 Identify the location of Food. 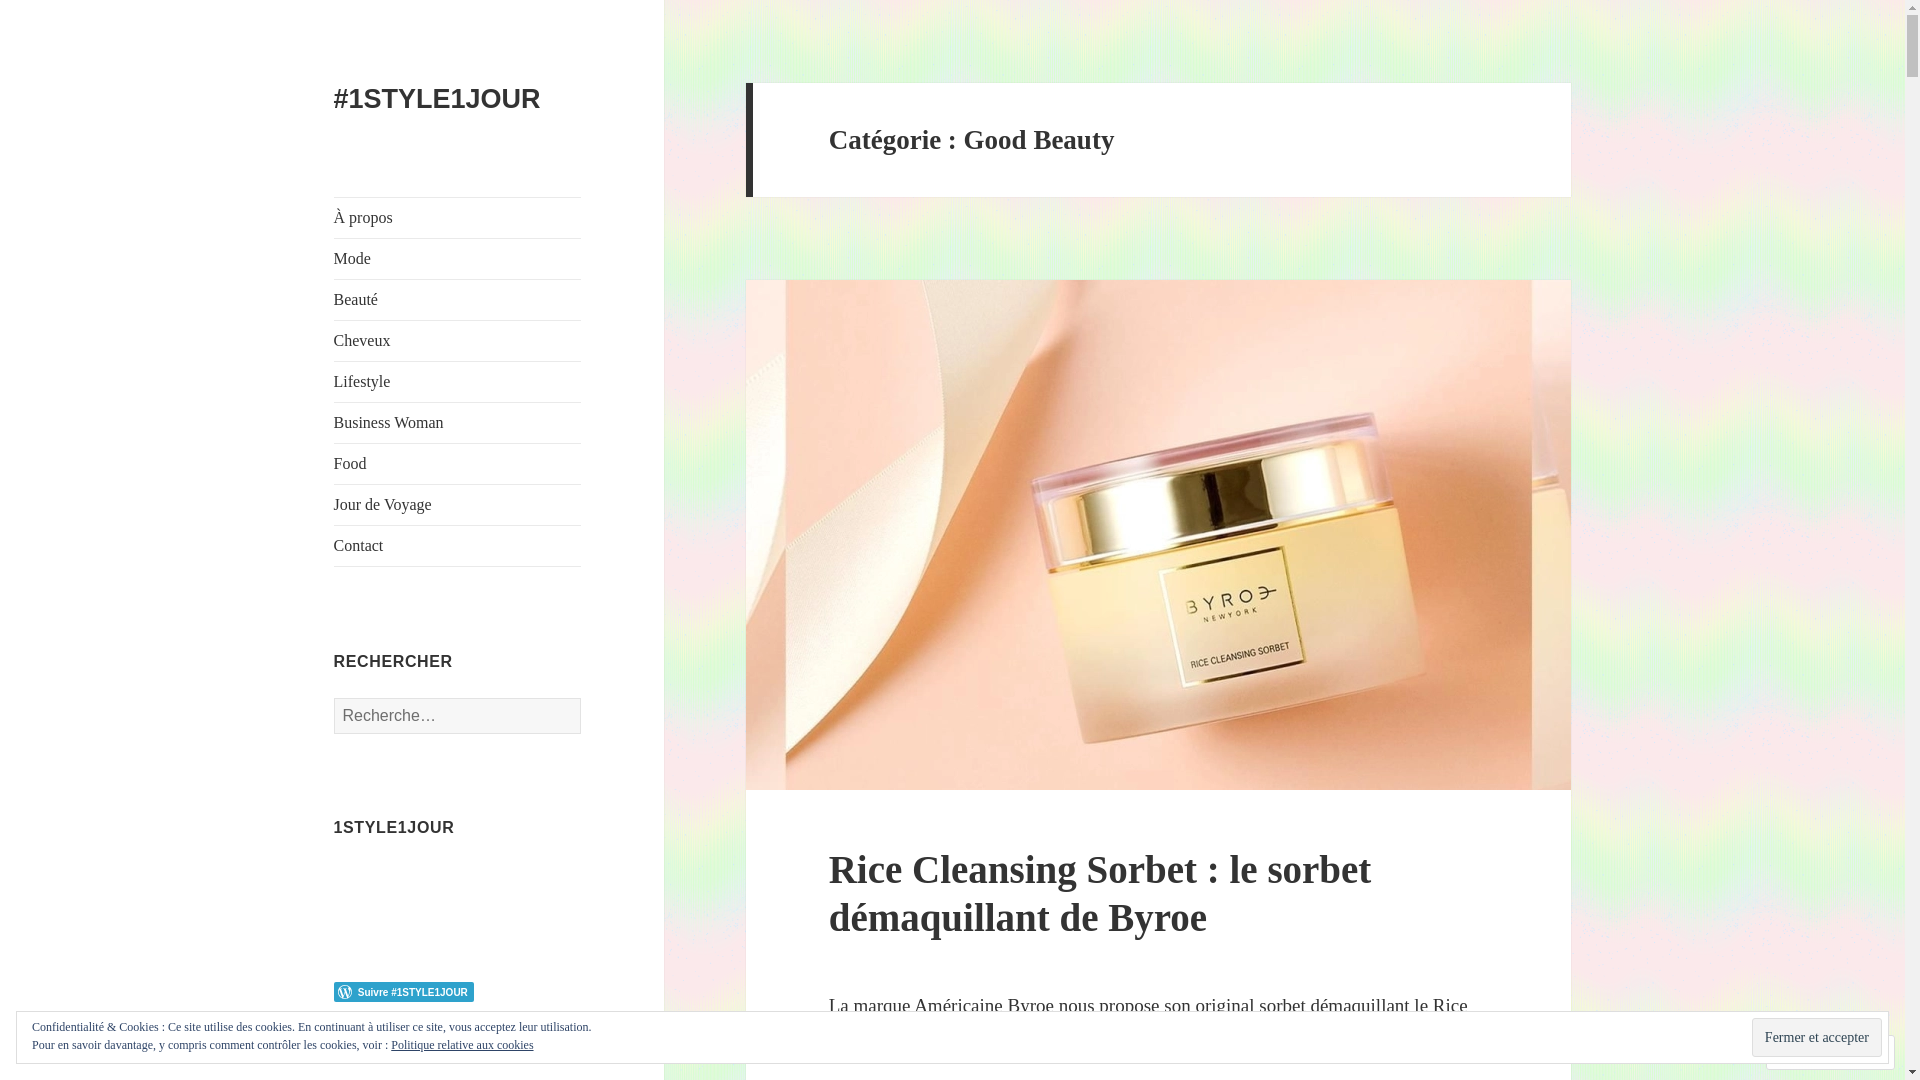
(458, 464).